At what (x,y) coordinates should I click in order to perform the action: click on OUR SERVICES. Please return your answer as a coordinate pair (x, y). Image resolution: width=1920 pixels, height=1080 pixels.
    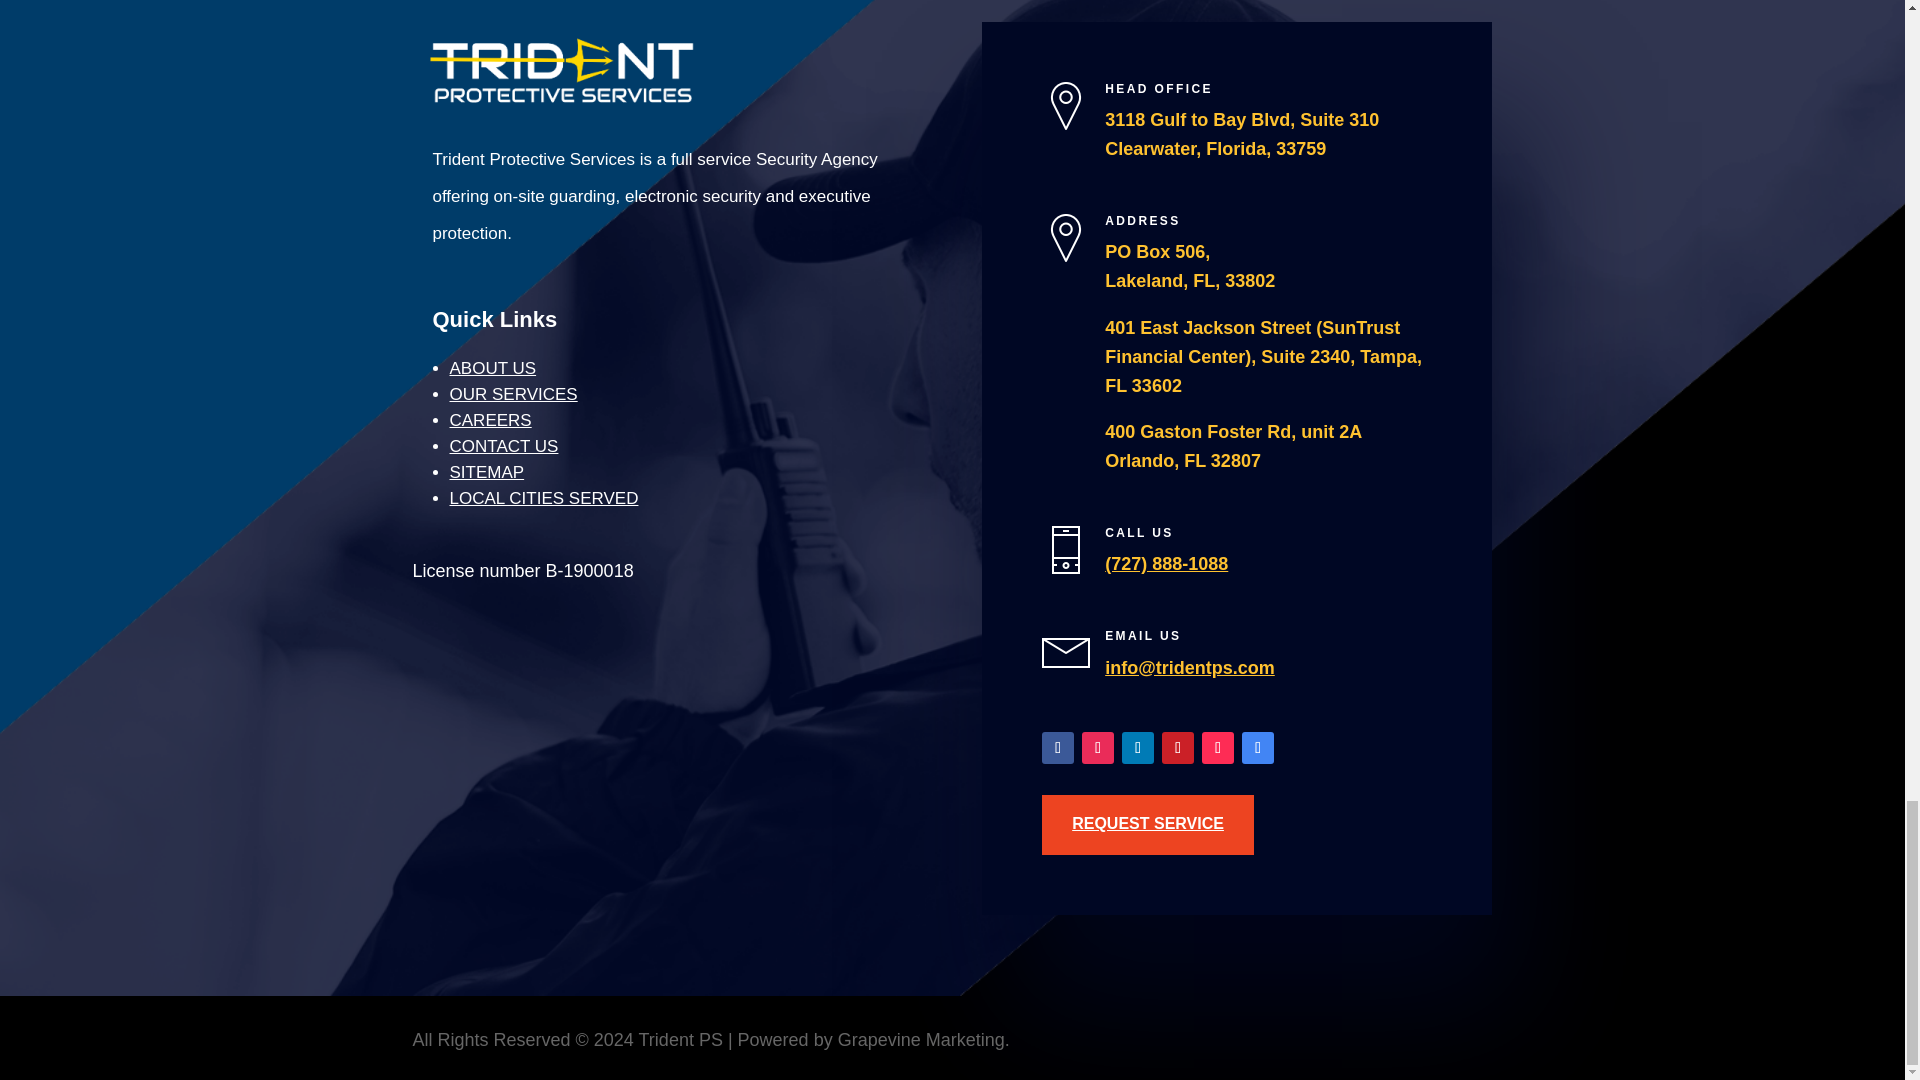
    Looking at the image, I should click on (513, 394).